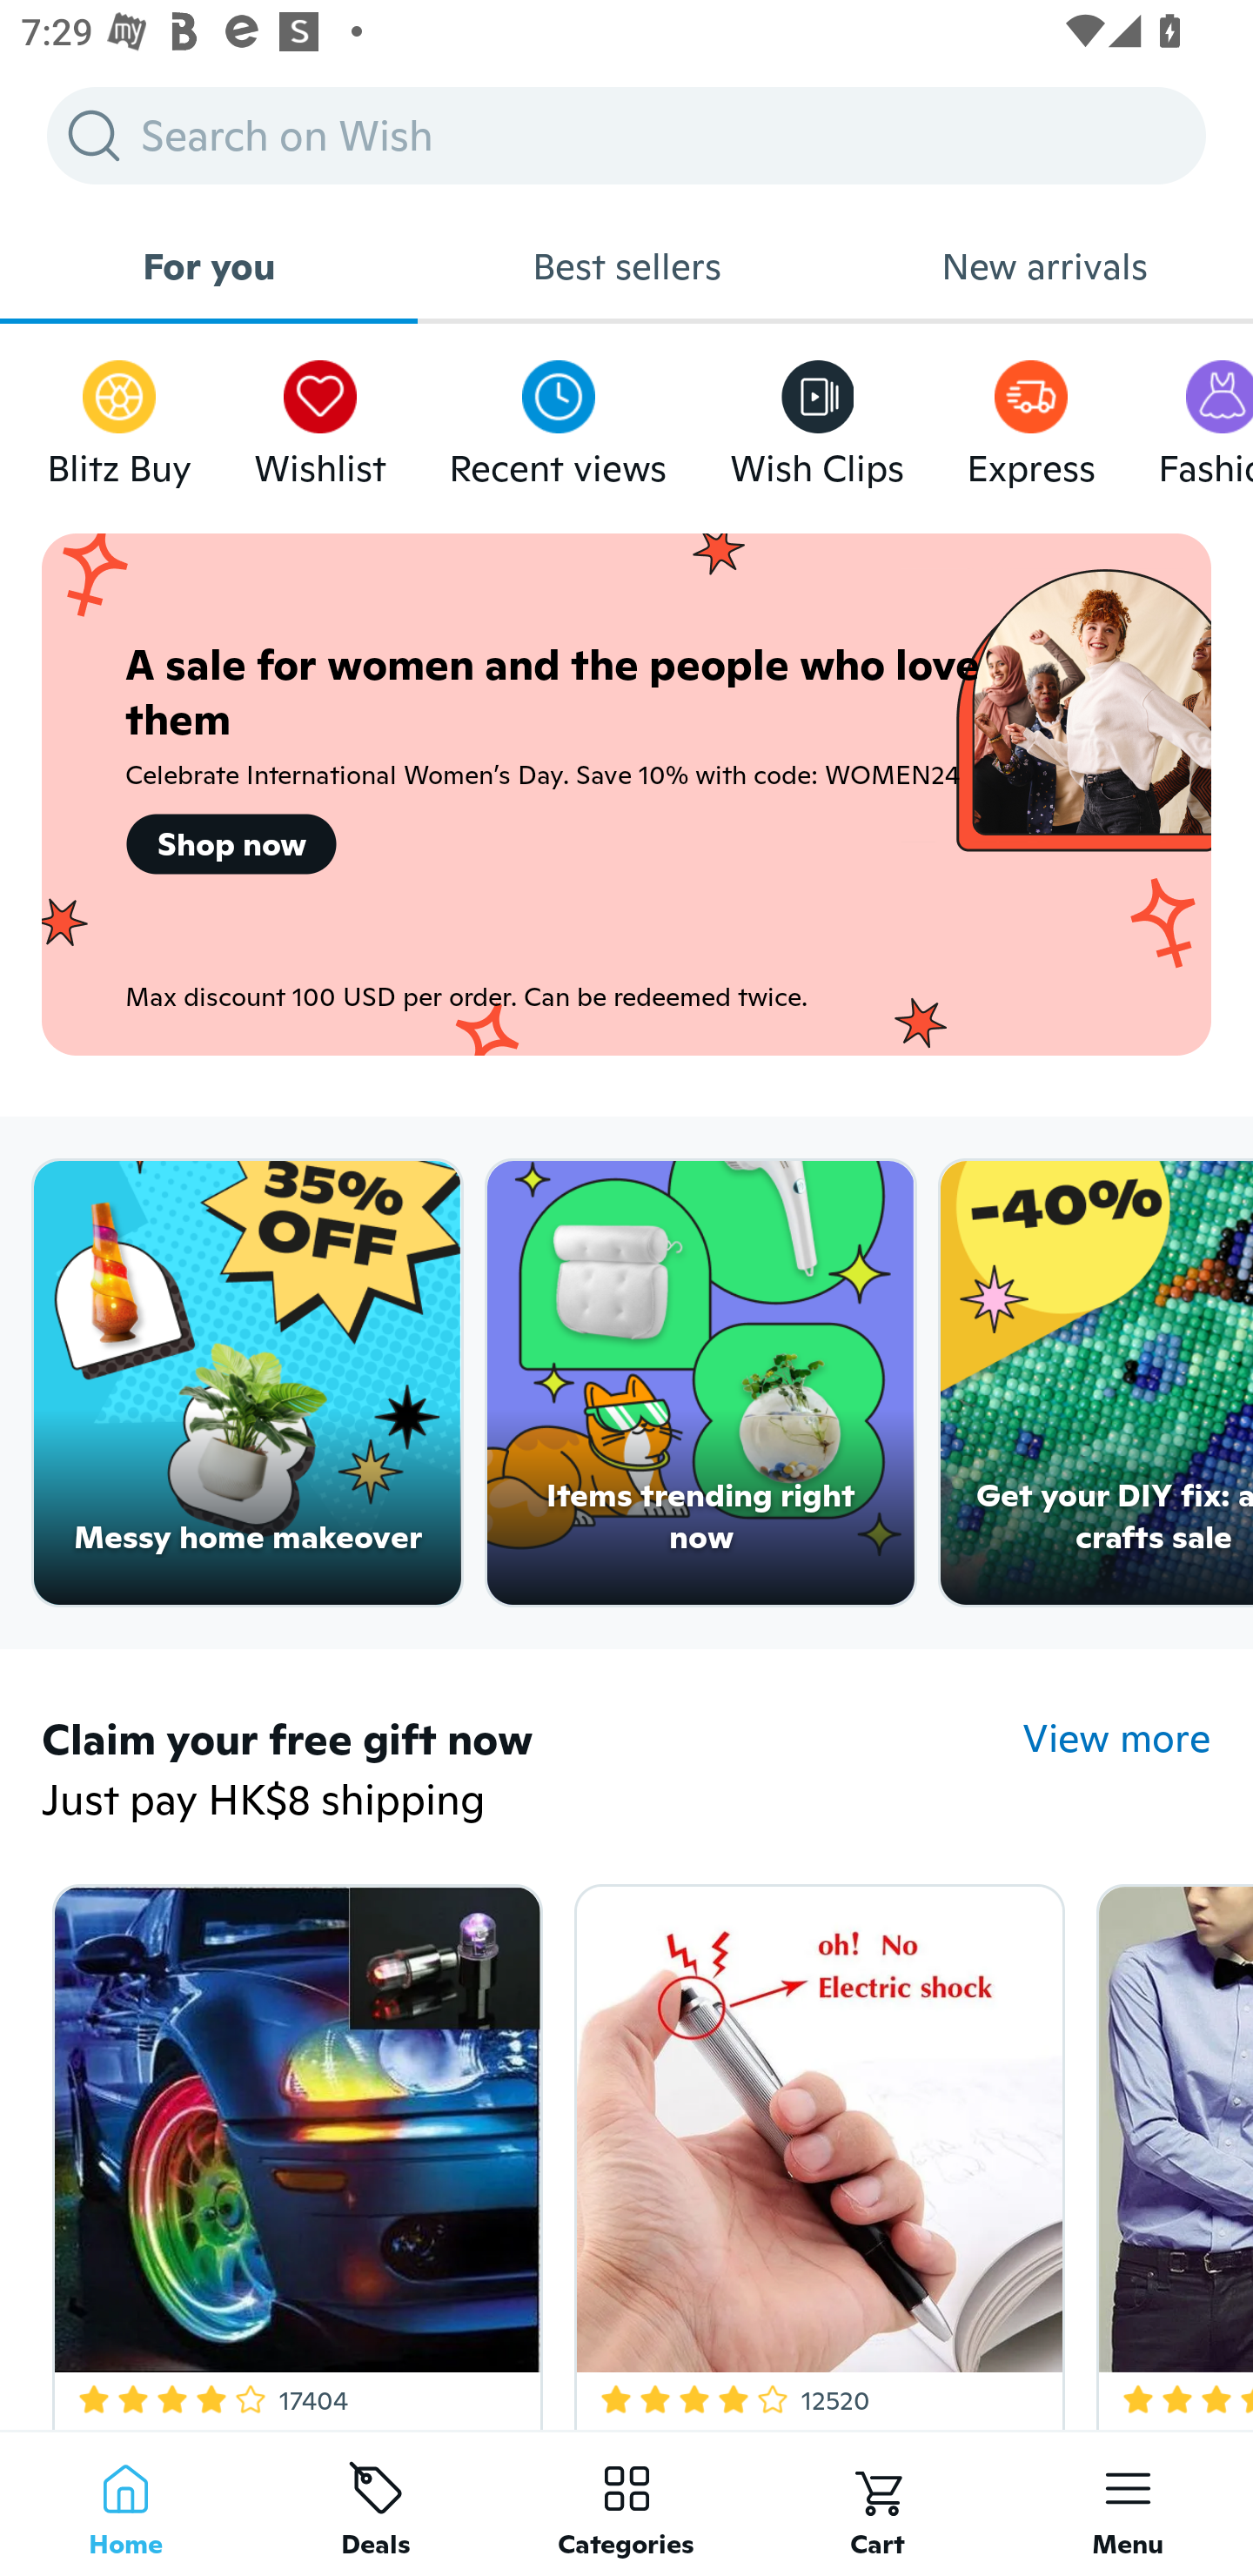 This screenshot has height=2576, width=1253. Describe the element at coordinates (626, 266) in the screenshot. I see `Best sellers` at that location.